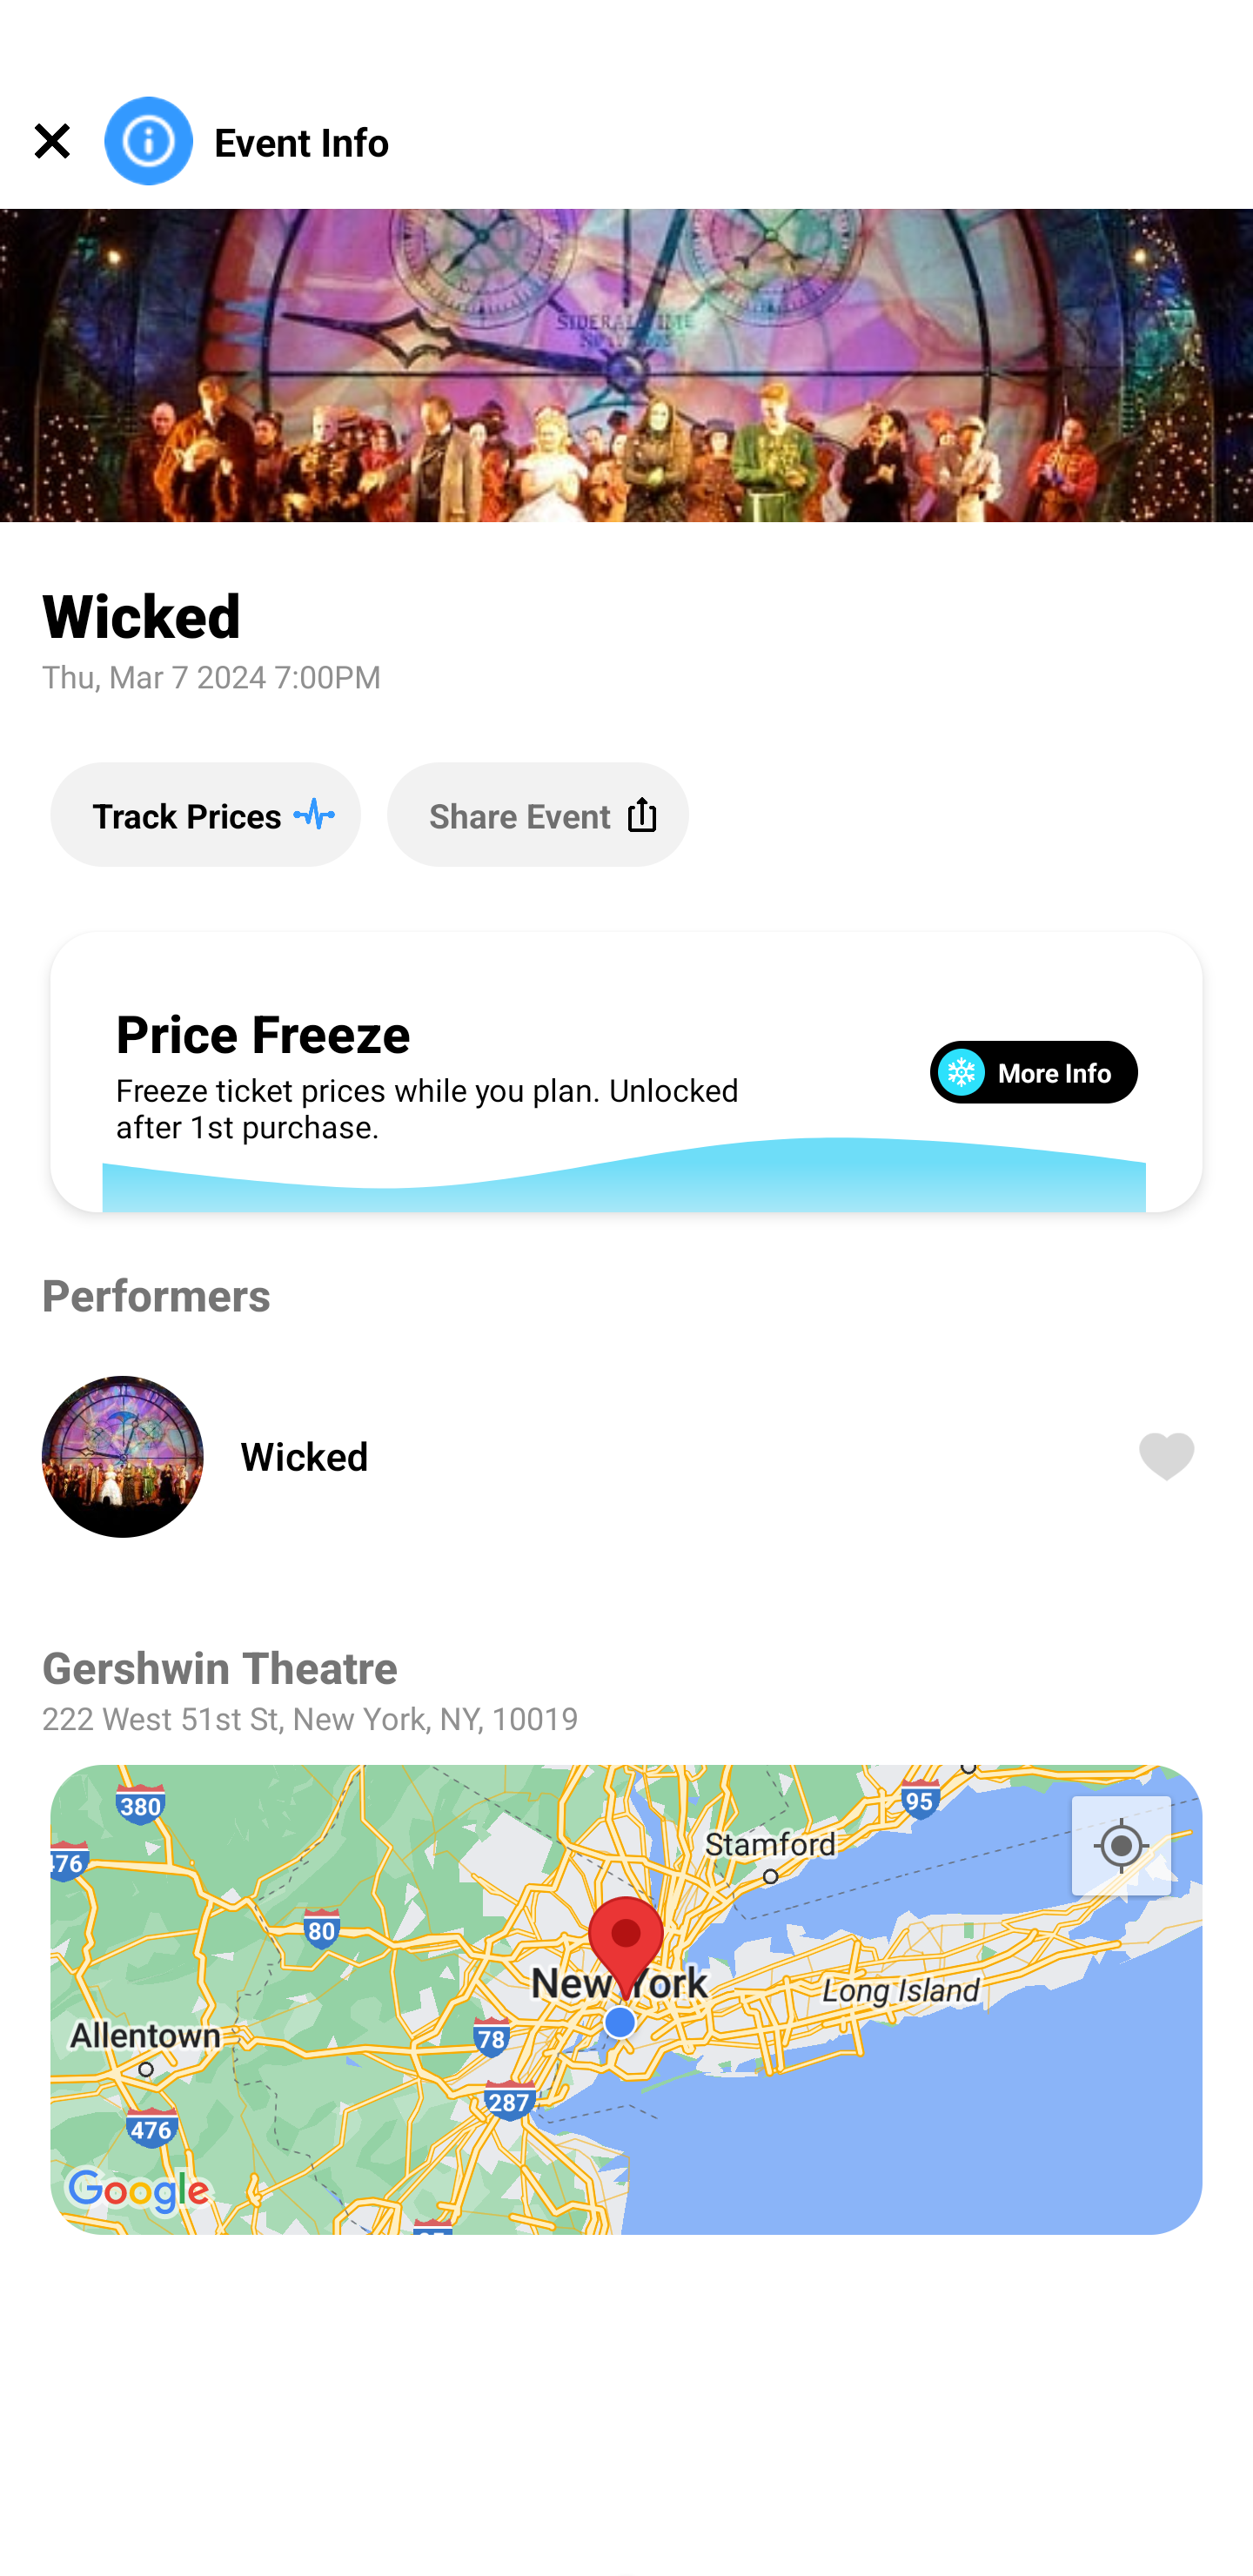 This screenshot has width=1253, height=2576. Describe the element at coordinates (626, 2000) in the screenshot. I see `Google Map Gershwin Theatre My Location` at that location.